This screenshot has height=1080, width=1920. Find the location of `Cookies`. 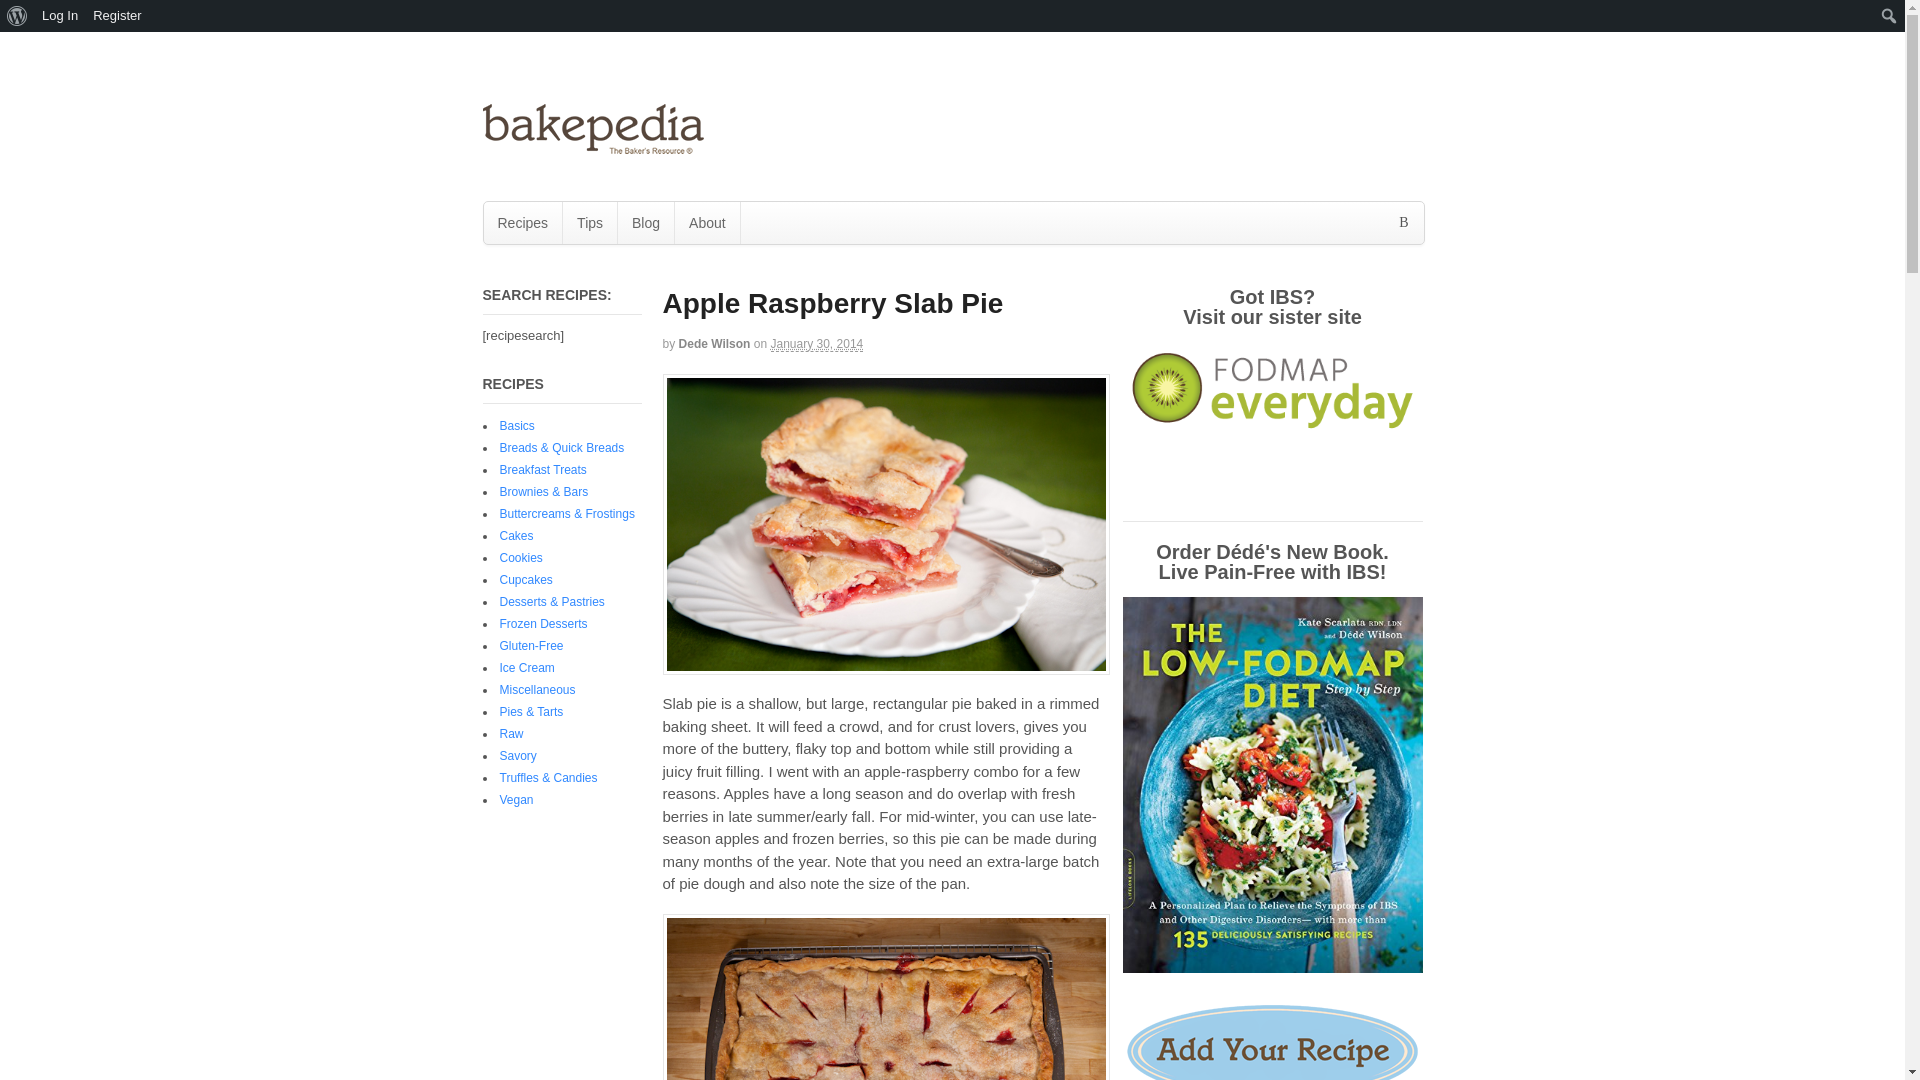

Cookies is located at coordinates (521, 557).